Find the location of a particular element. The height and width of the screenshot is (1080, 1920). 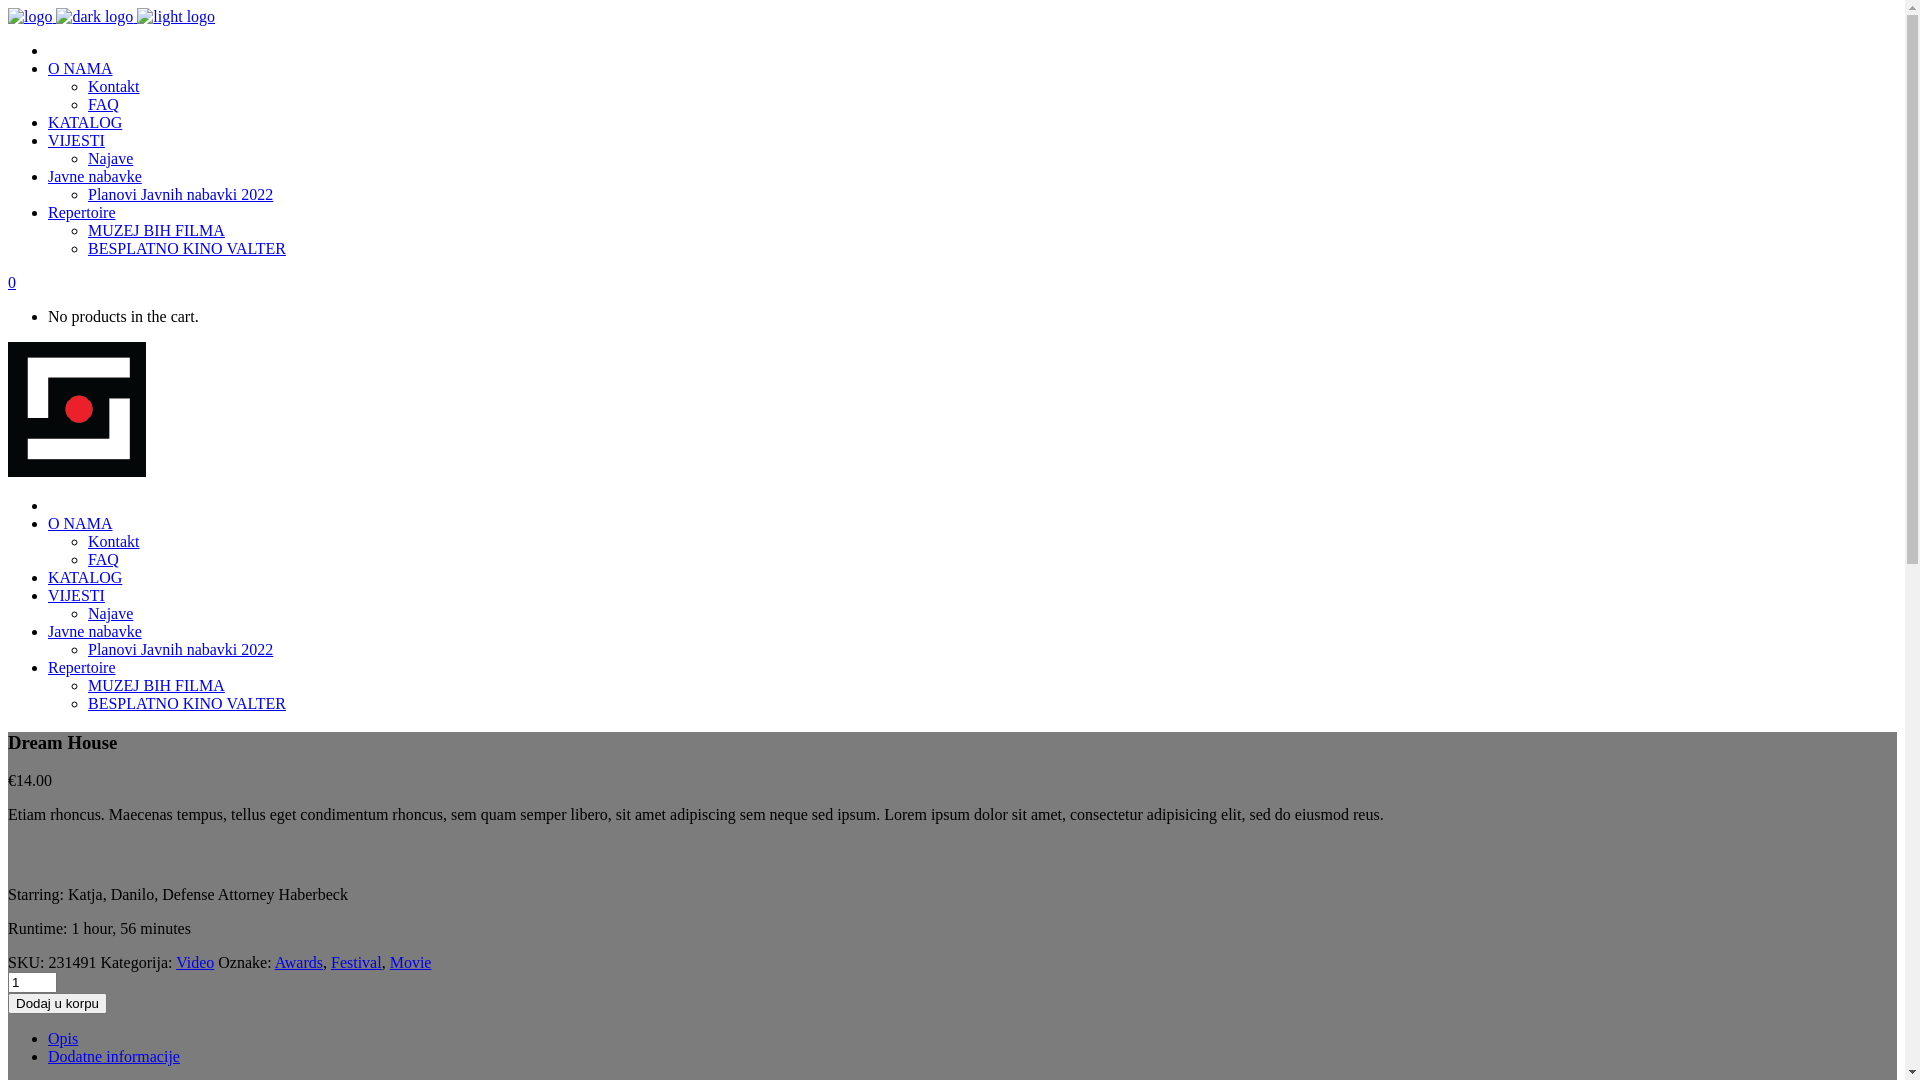

Opis is located at coordinates (63, 1038).